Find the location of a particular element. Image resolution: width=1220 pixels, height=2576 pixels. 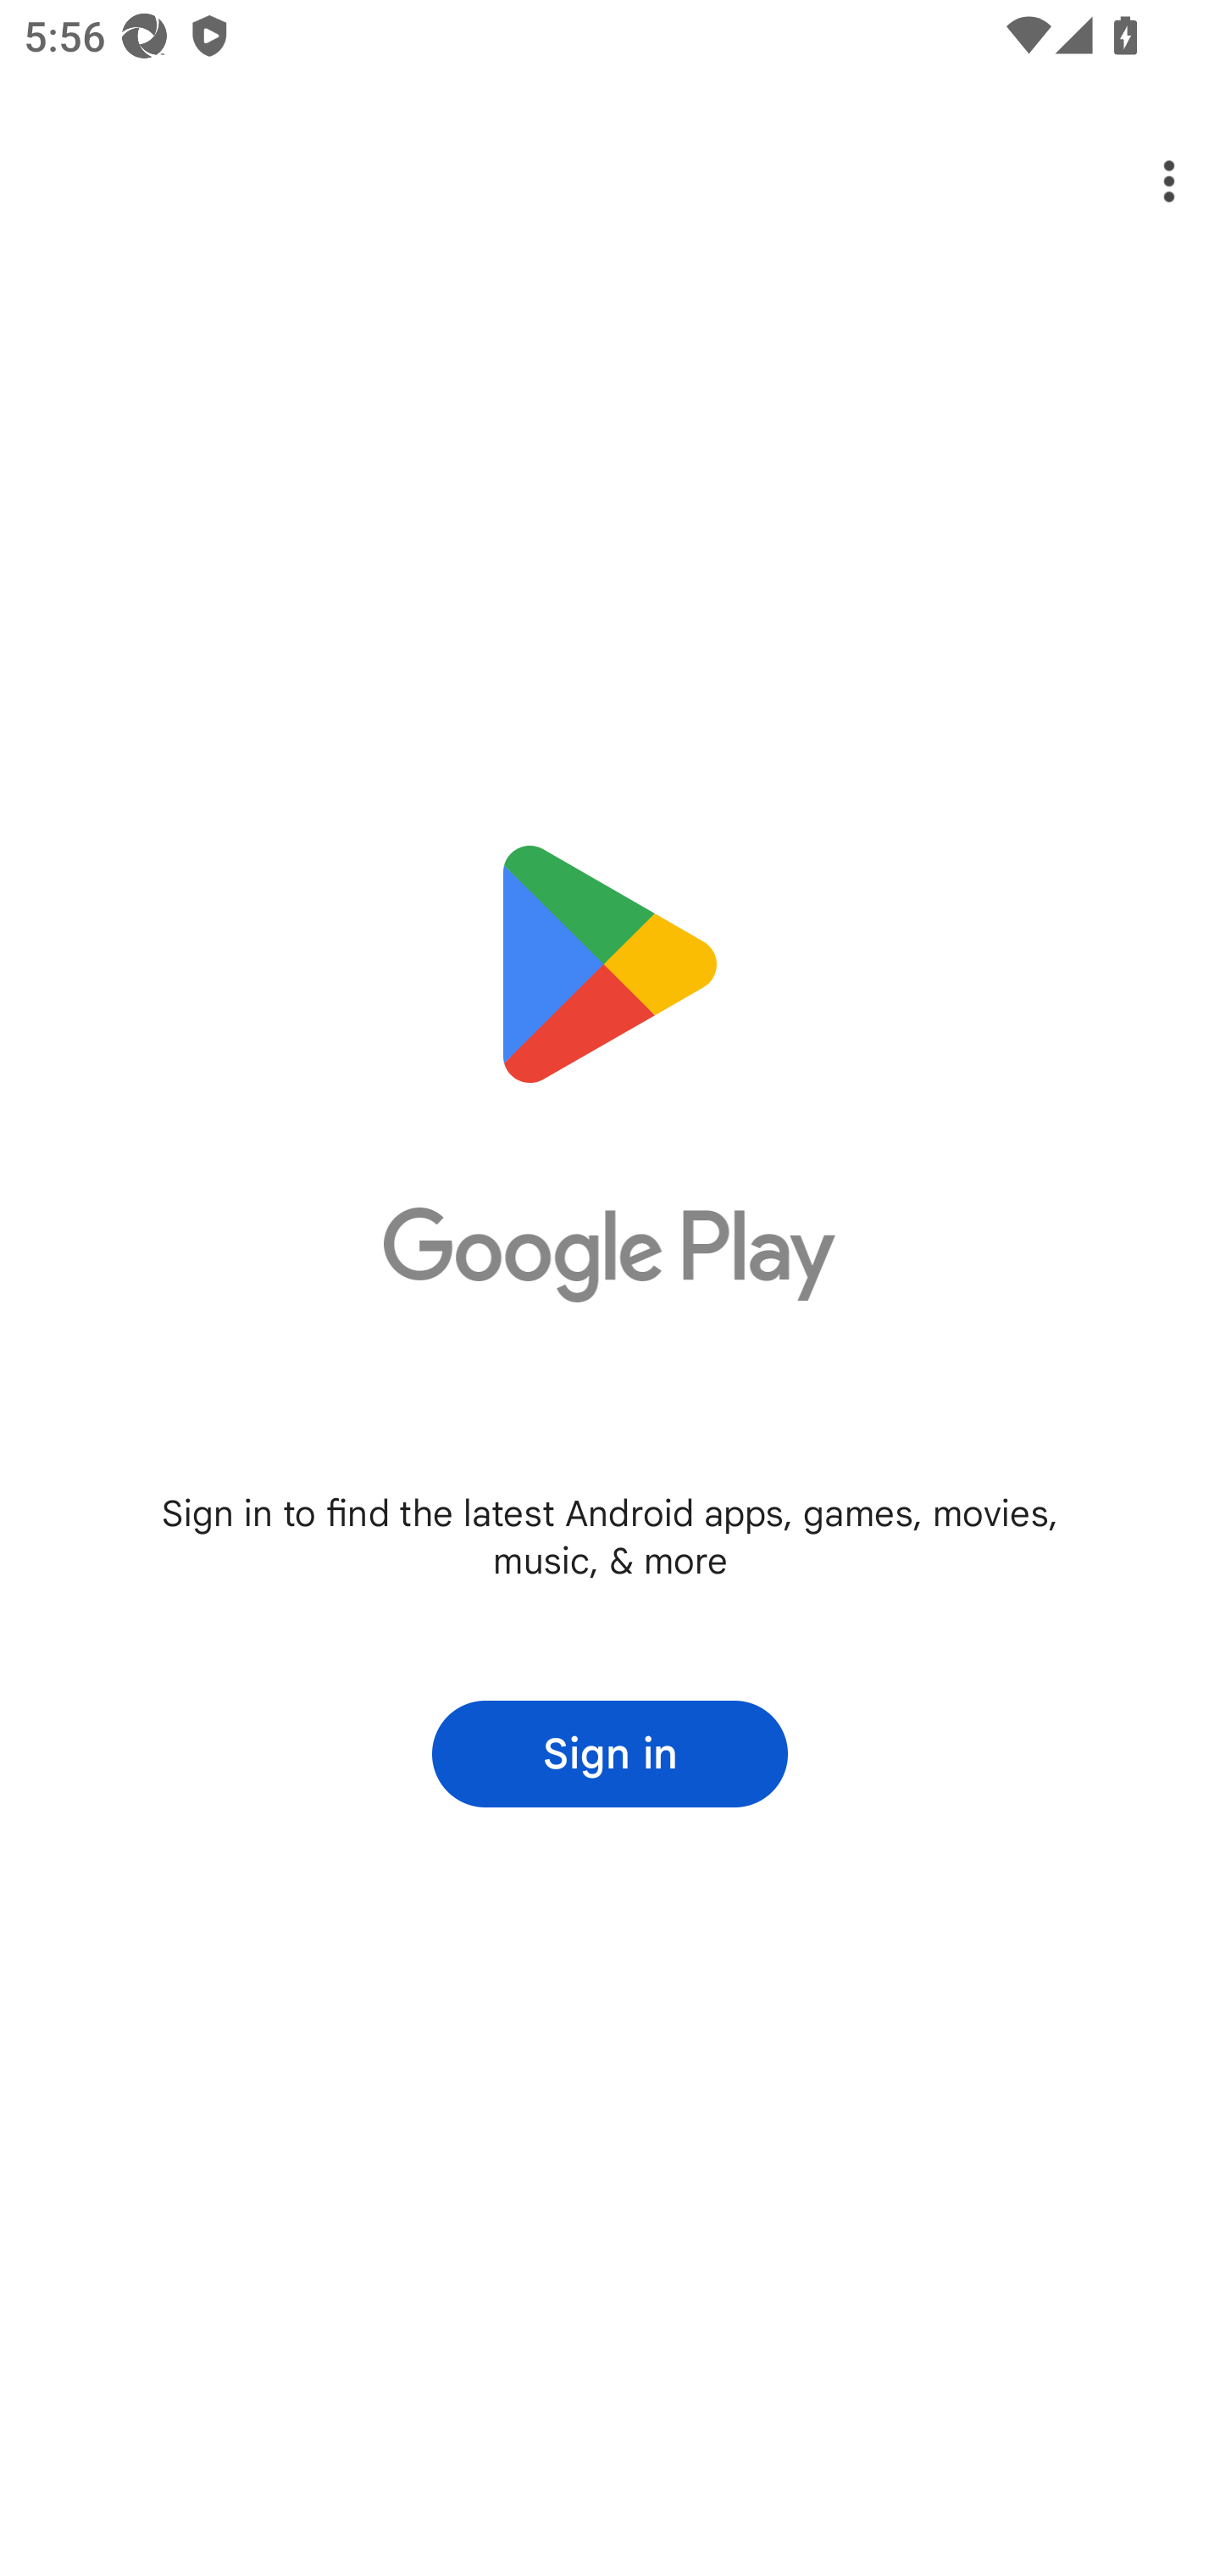

Sign in is located at coordinates (610, 1754).